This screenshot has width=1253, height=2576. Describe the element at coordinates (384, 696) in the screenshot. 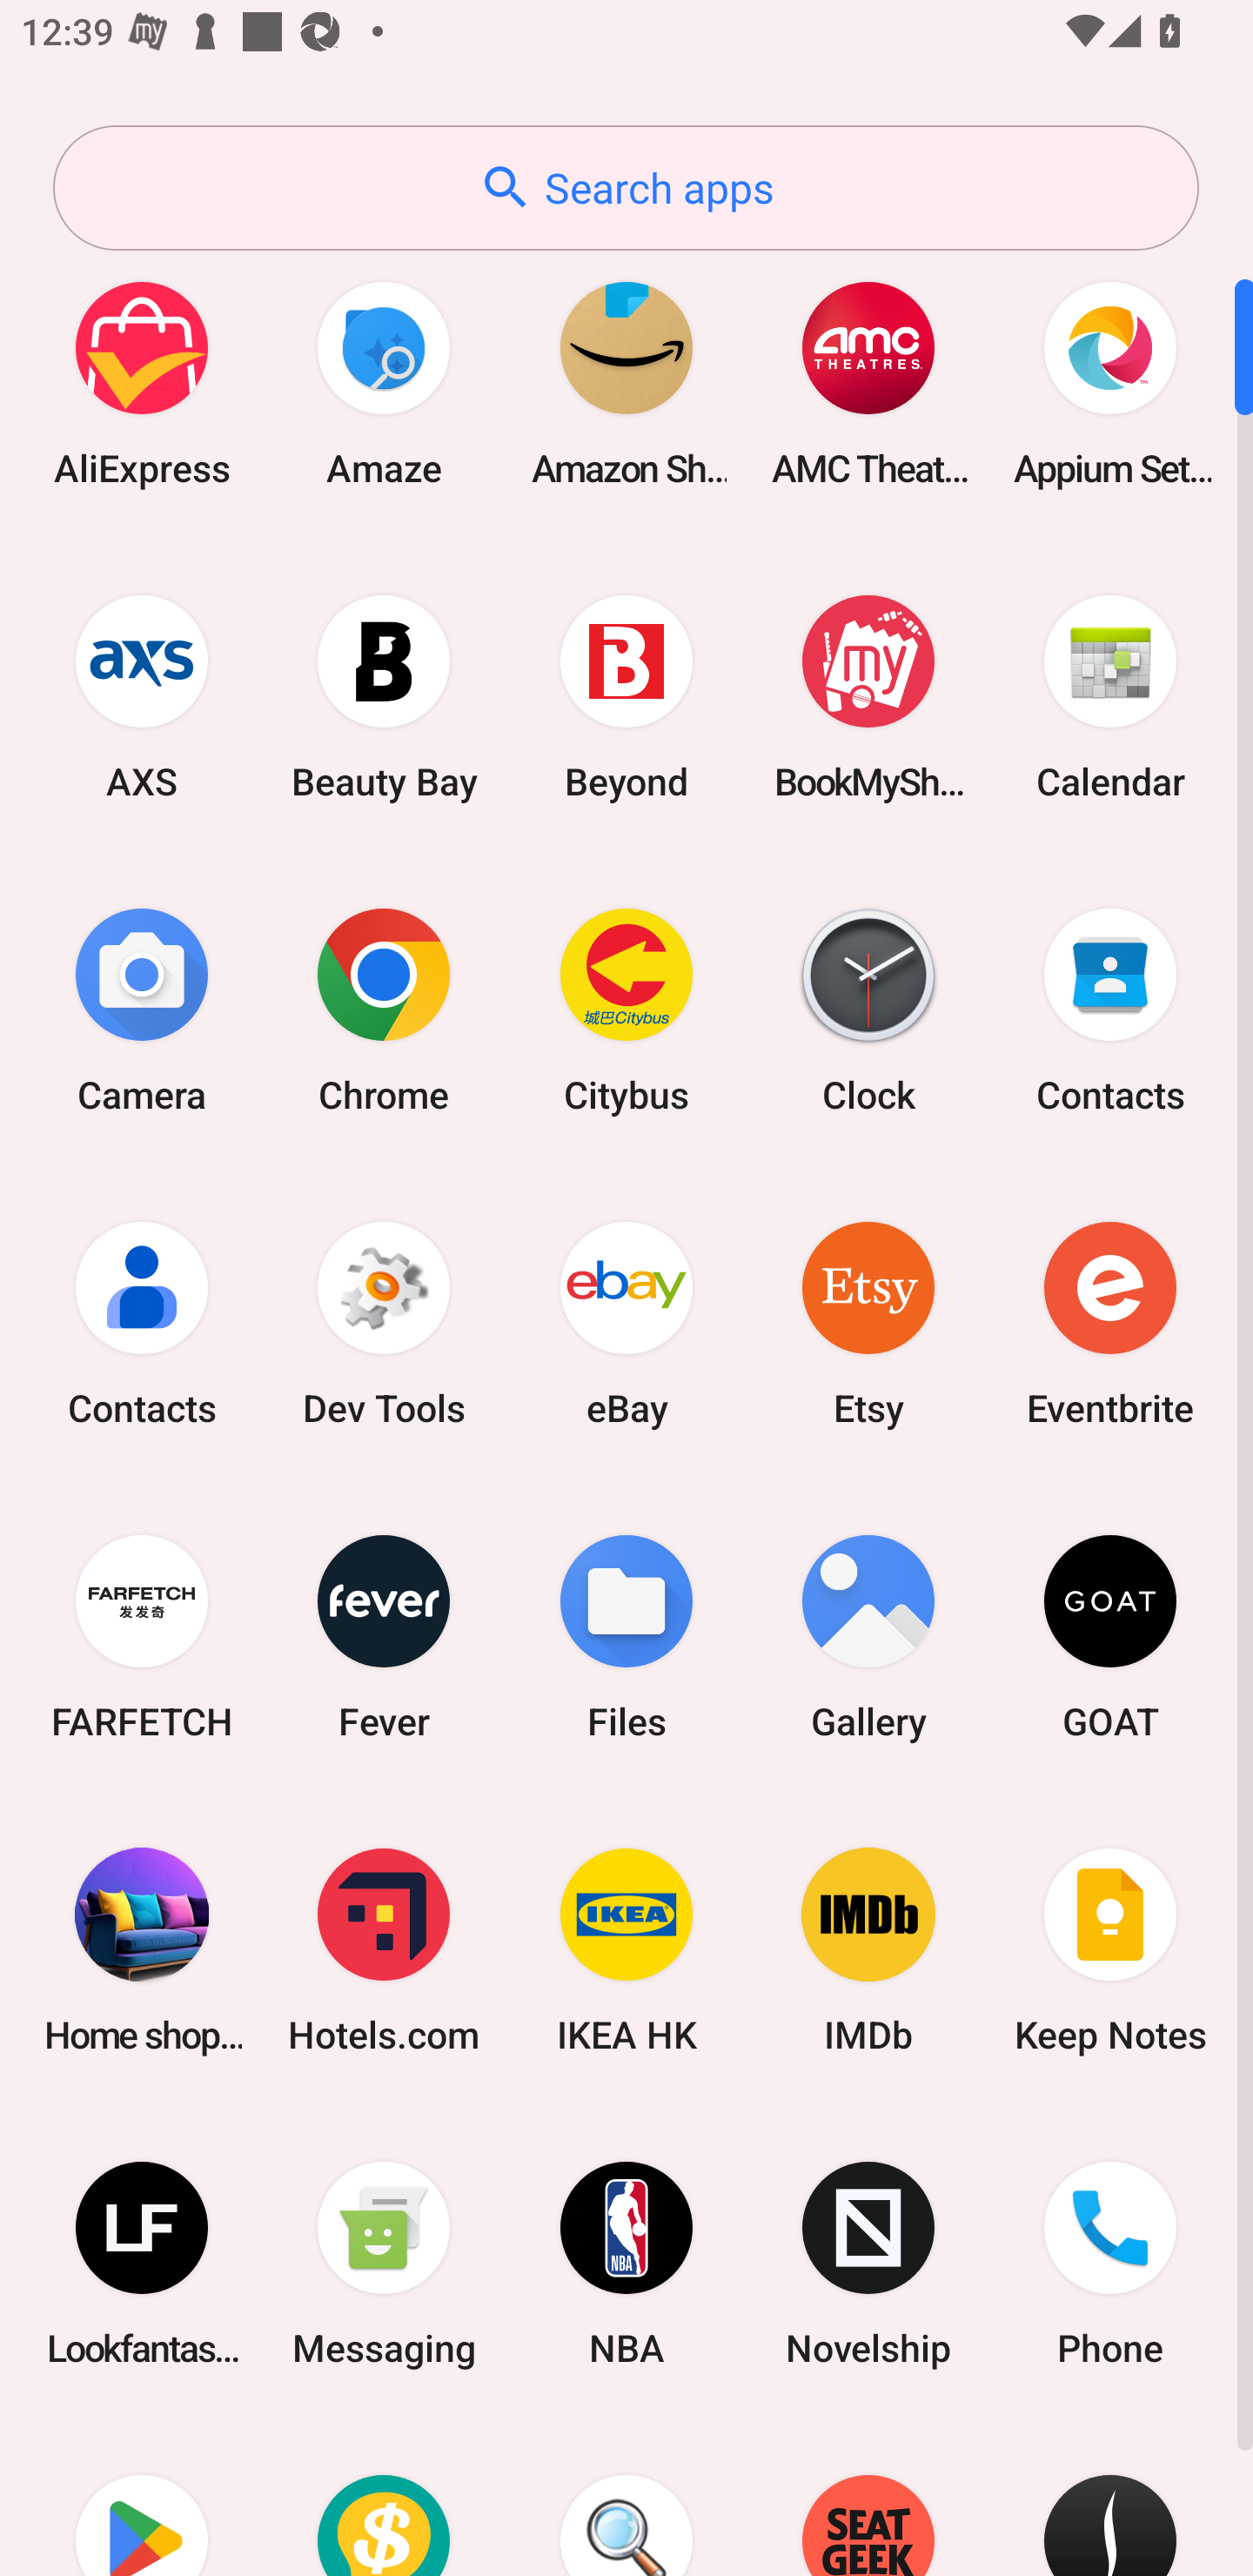

I see `Beauty Bay` at that location.